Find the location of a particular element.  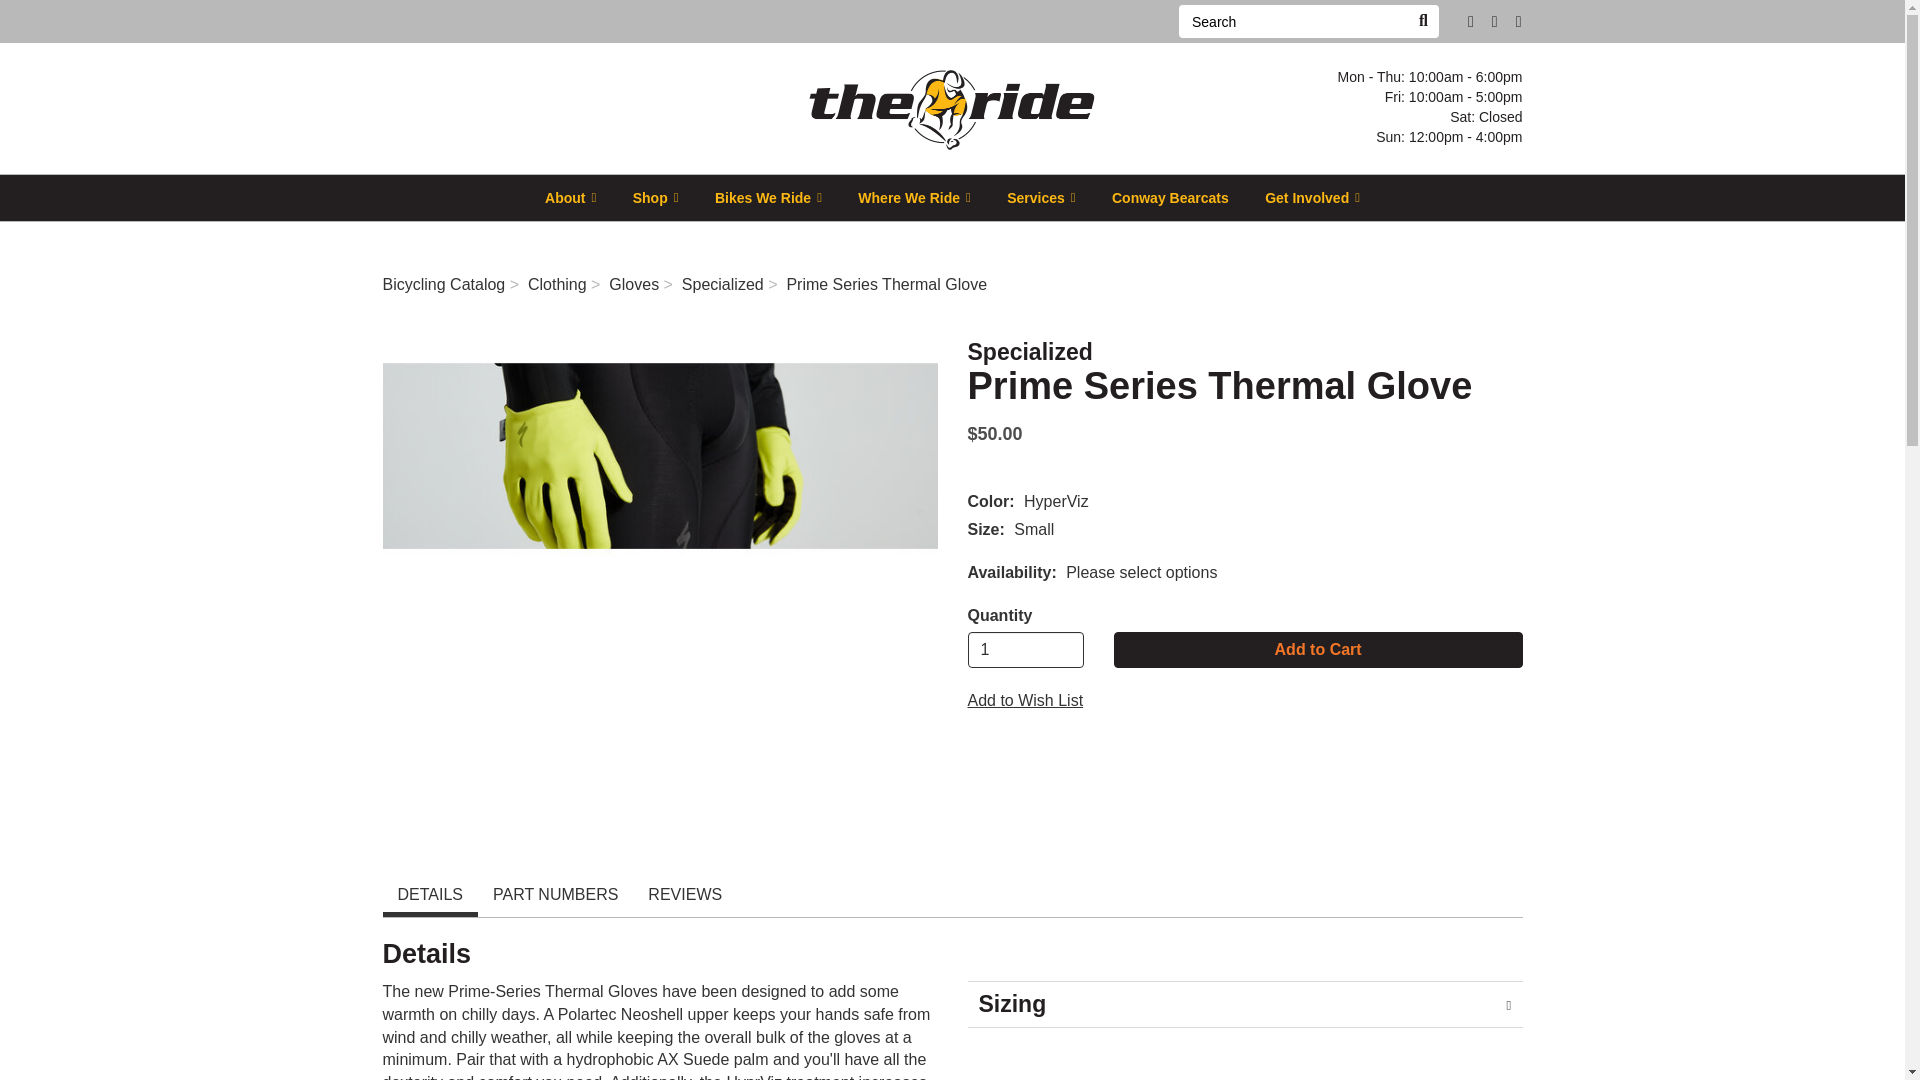

Search is located at coordinates (1292, 21).